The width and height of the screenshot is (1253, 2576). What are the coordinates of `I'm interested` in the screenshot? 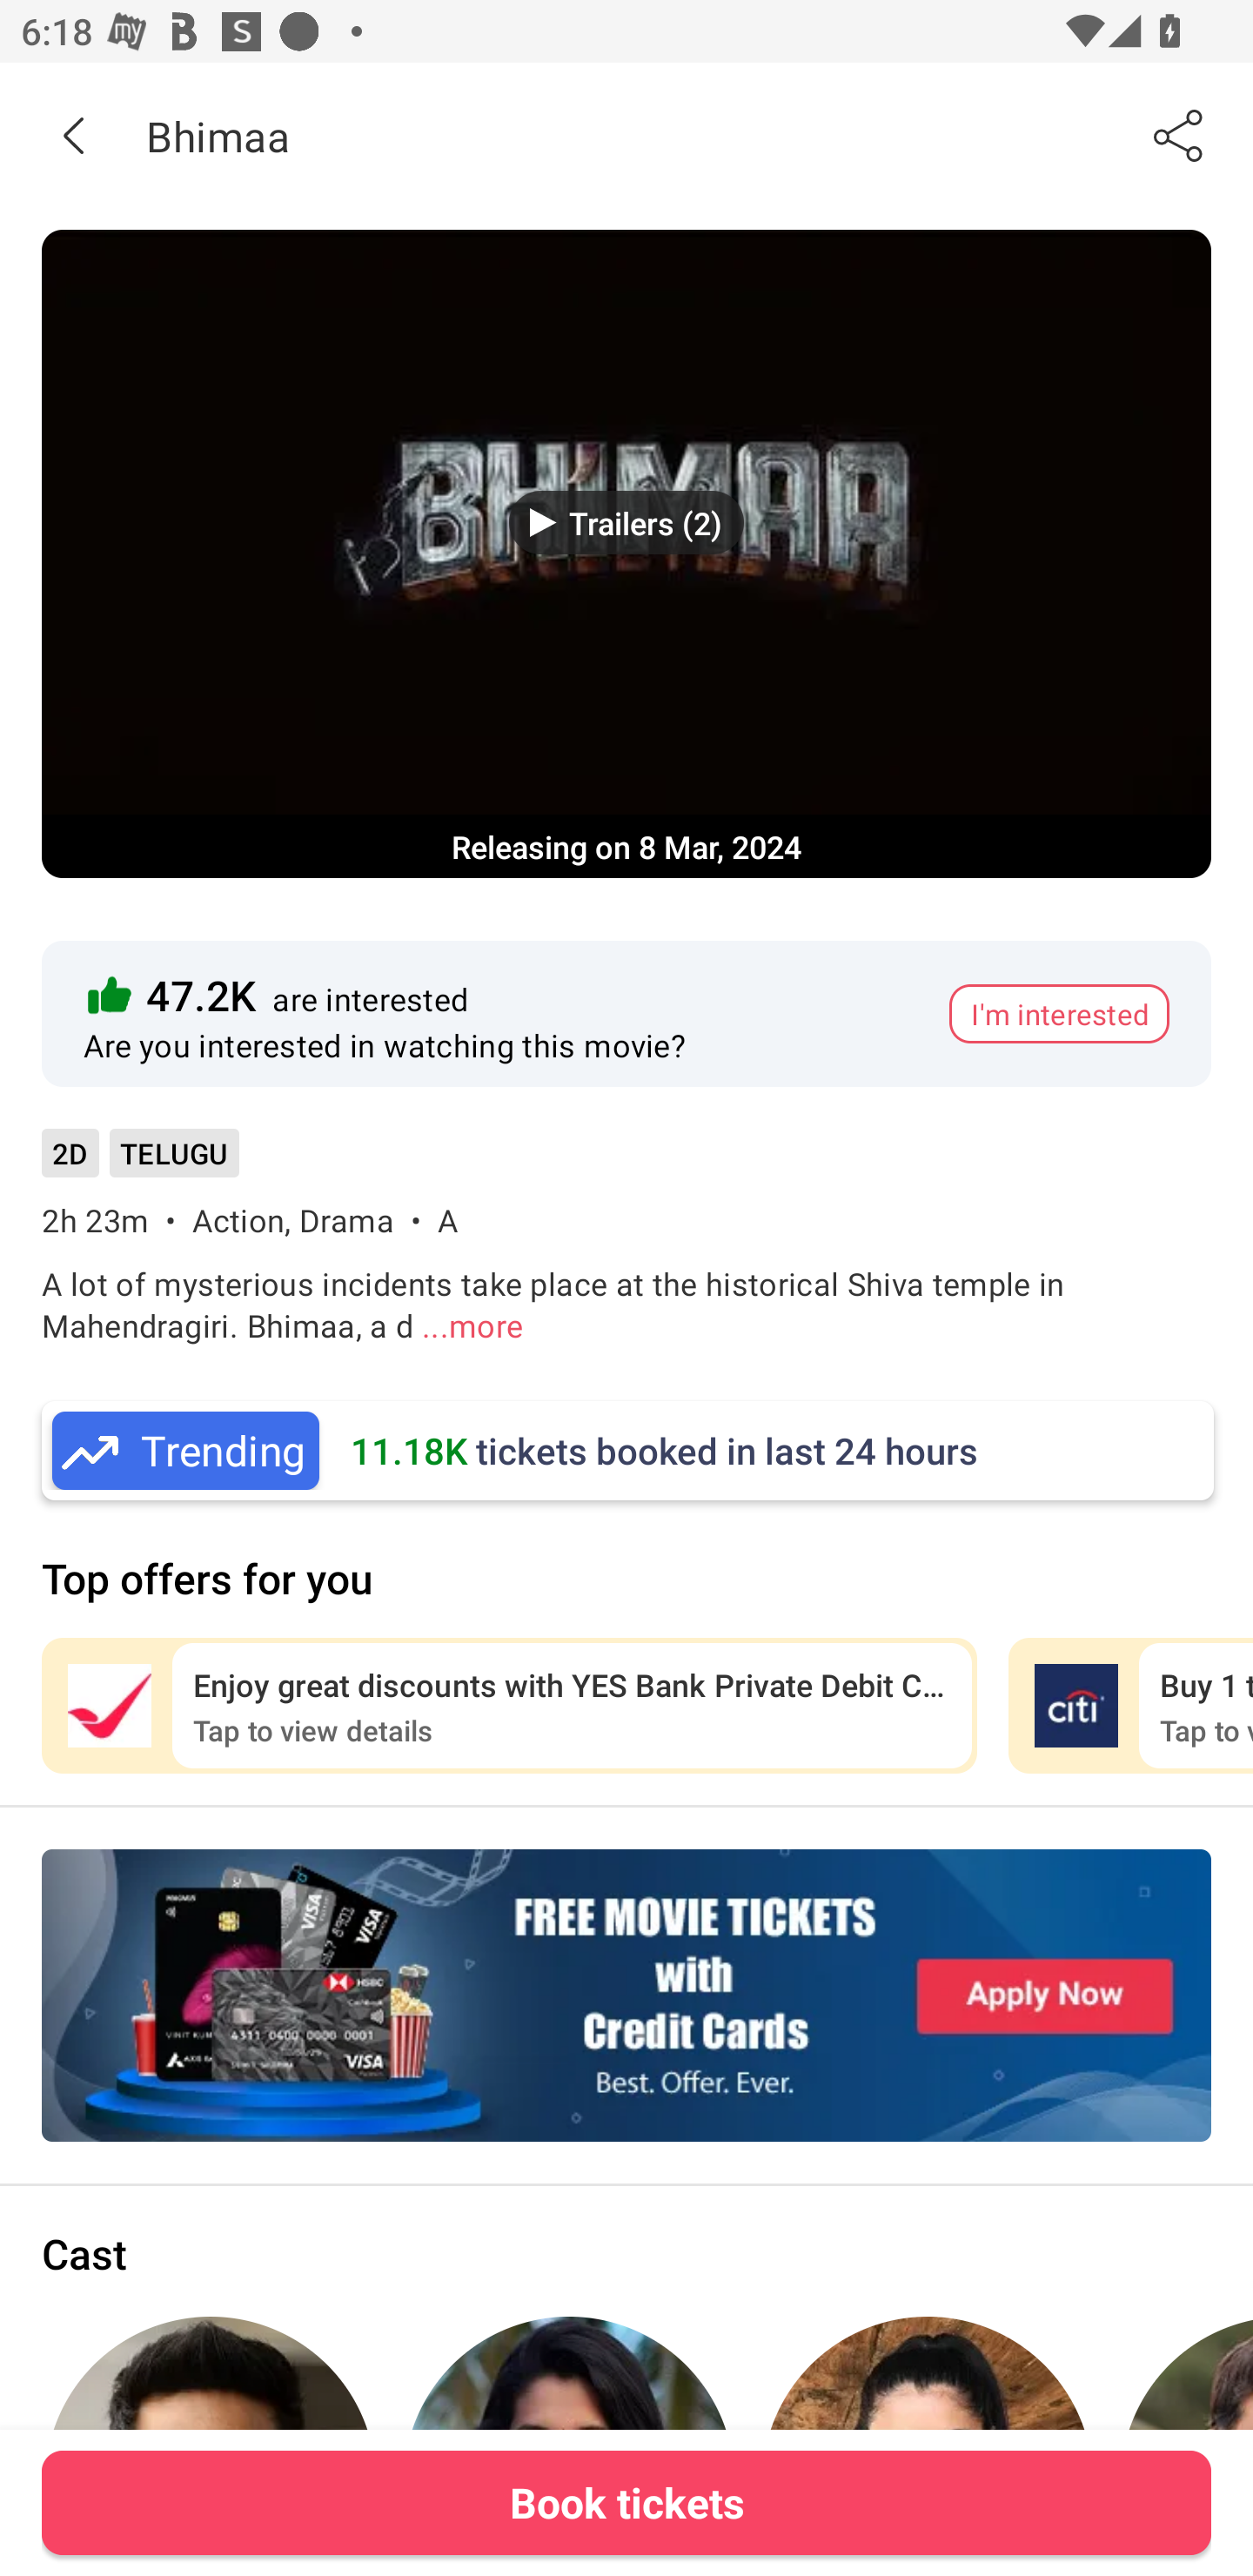 It's located at (1059, 1013).